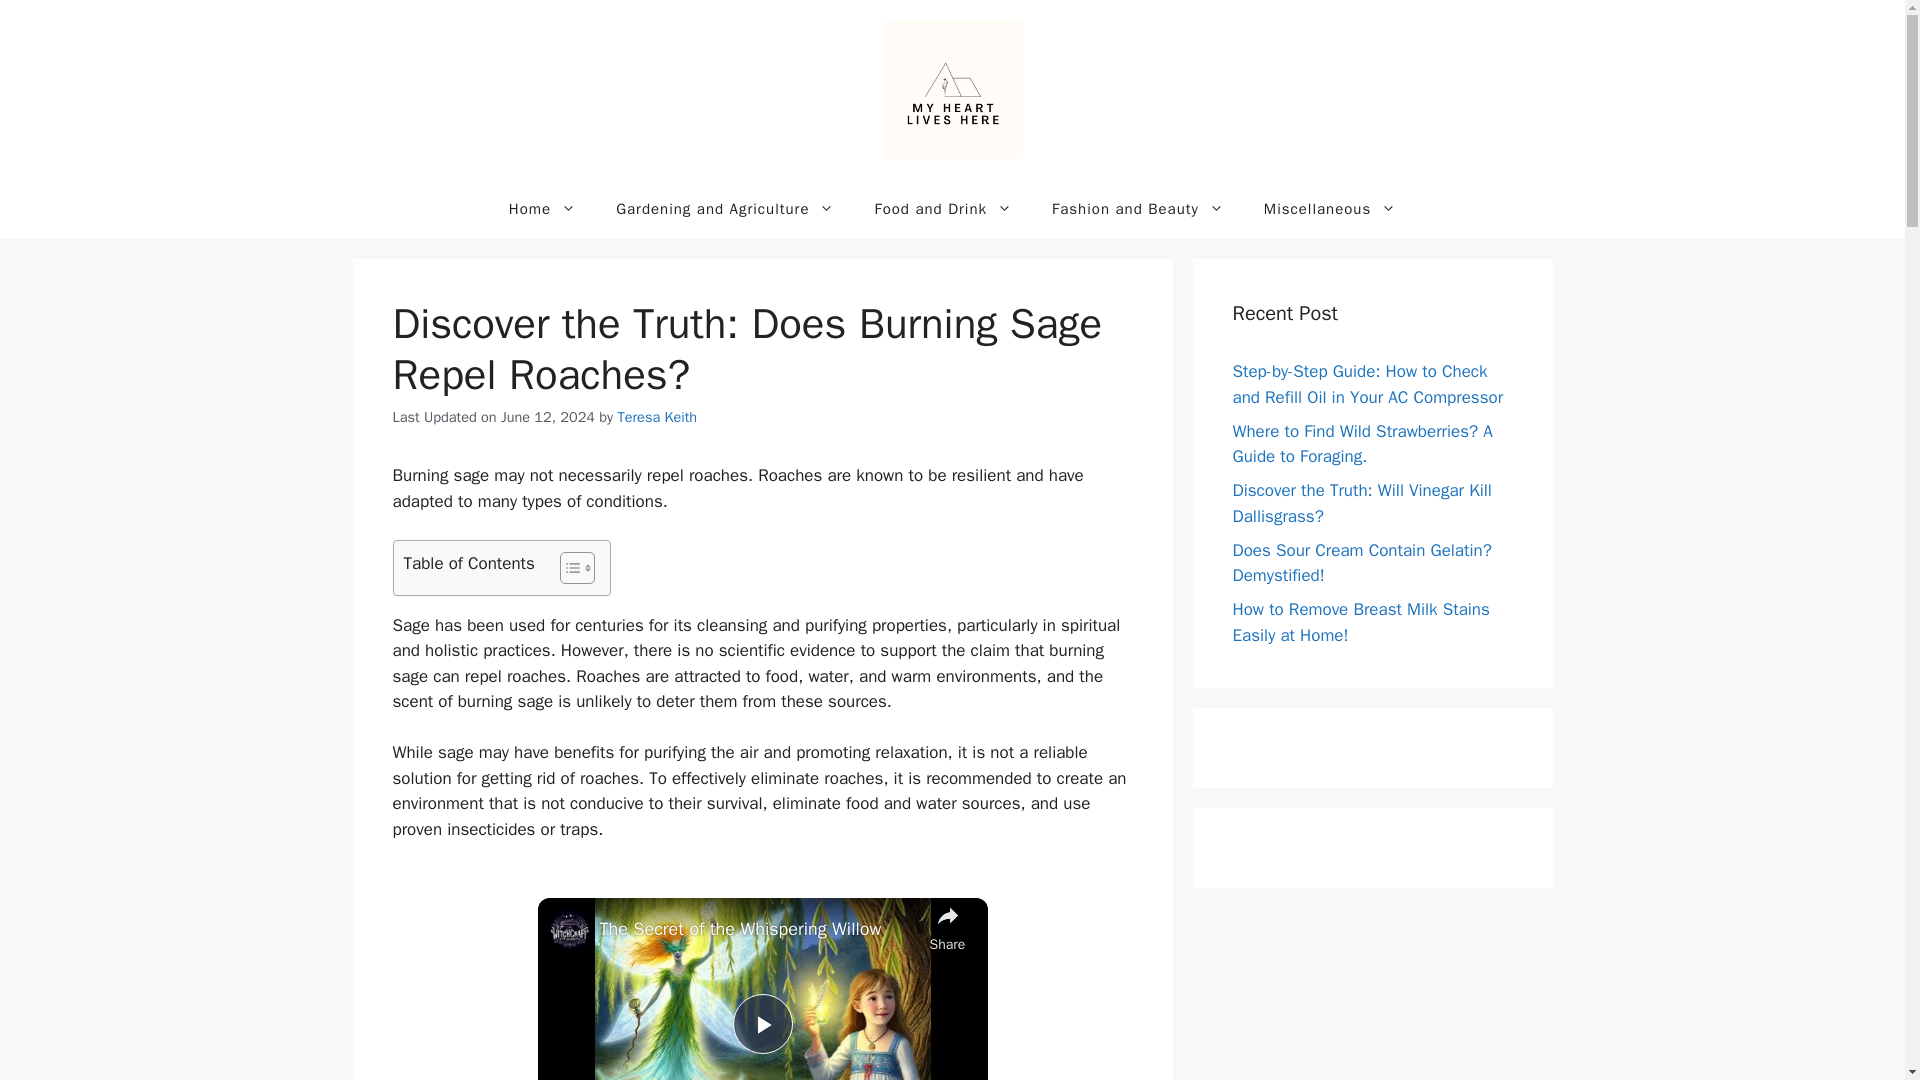  I want to click on Miscellaneous, so click(1330, 208).